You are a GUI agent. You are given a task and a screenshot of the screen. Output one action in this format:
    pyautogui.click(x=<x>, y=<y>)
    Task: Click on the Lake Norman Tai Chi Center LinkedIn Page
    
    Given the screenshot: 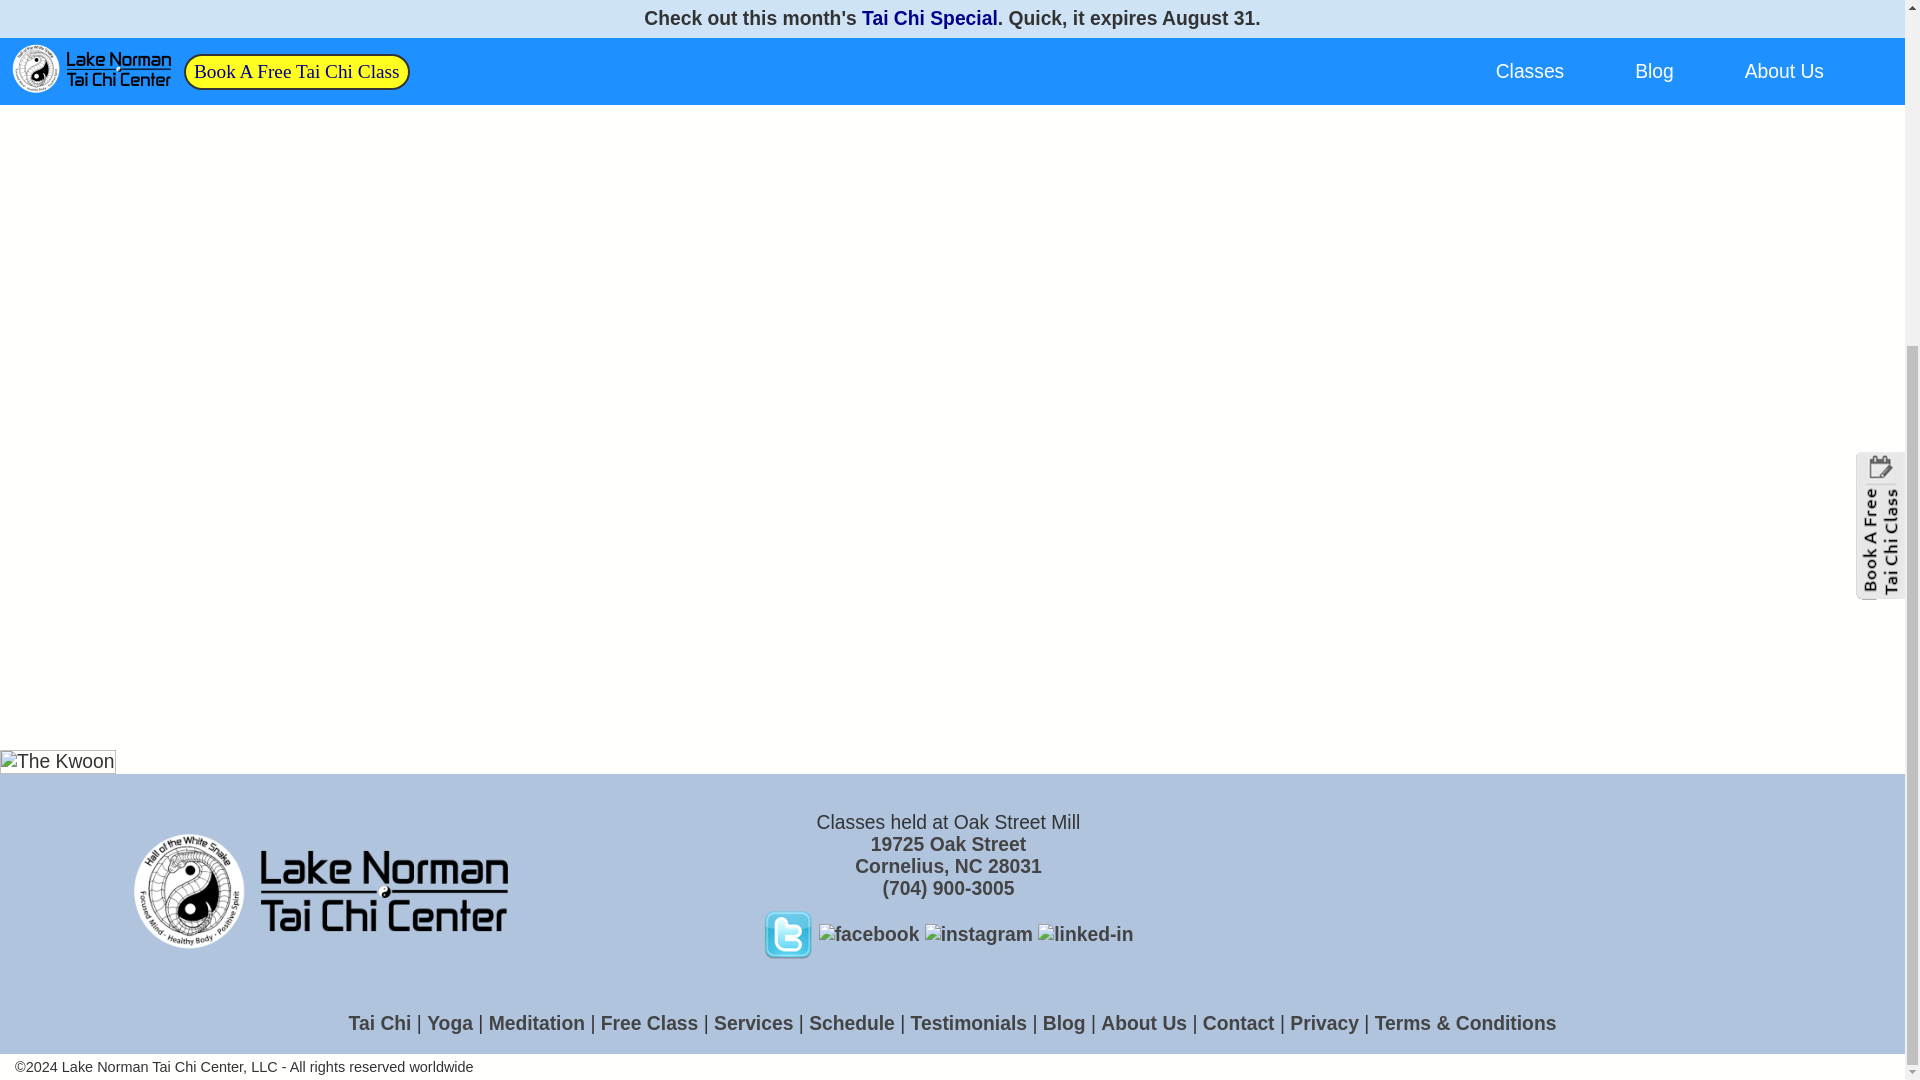 What is the action you would take?
    pyautogui.click(x=1031, y=933)
    